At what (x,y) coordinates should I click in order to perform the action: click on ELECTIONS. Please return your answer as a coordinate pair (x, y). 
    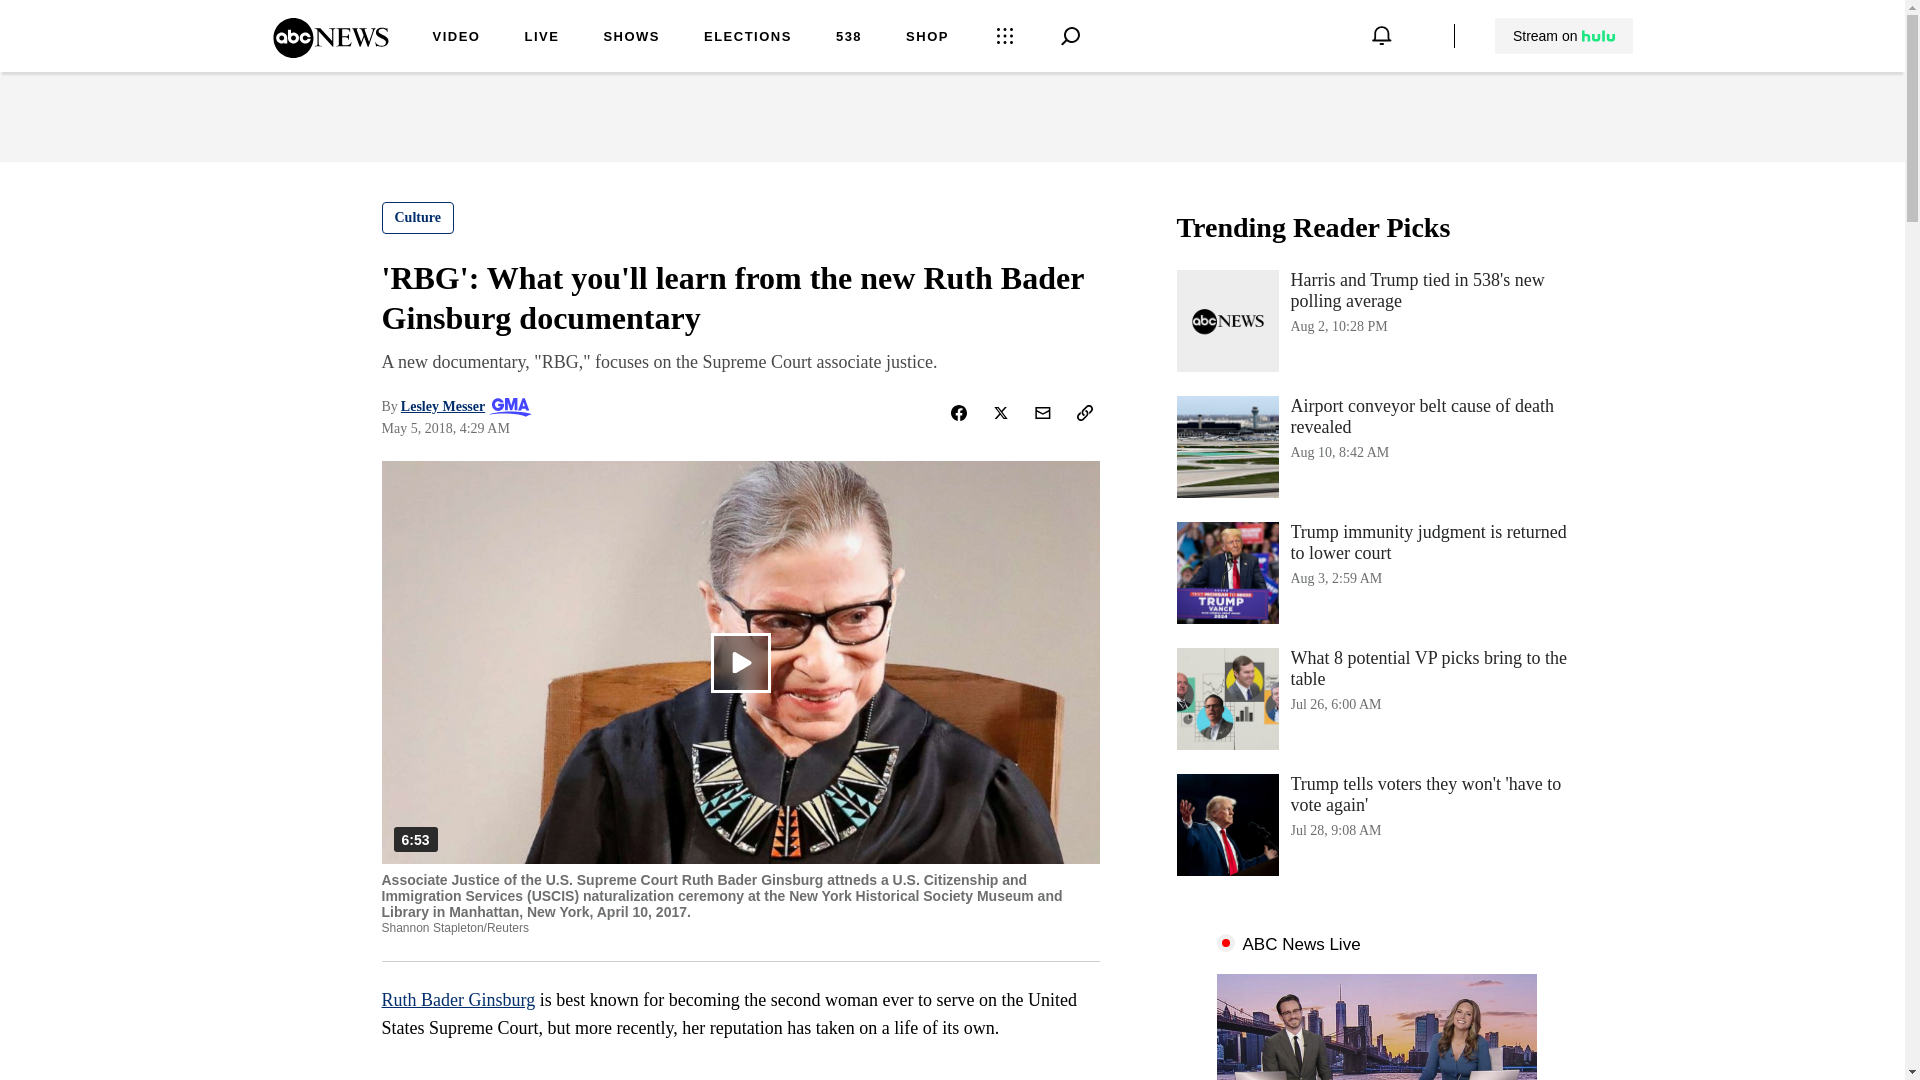
    Looking at the image, I should click on (748, 38).